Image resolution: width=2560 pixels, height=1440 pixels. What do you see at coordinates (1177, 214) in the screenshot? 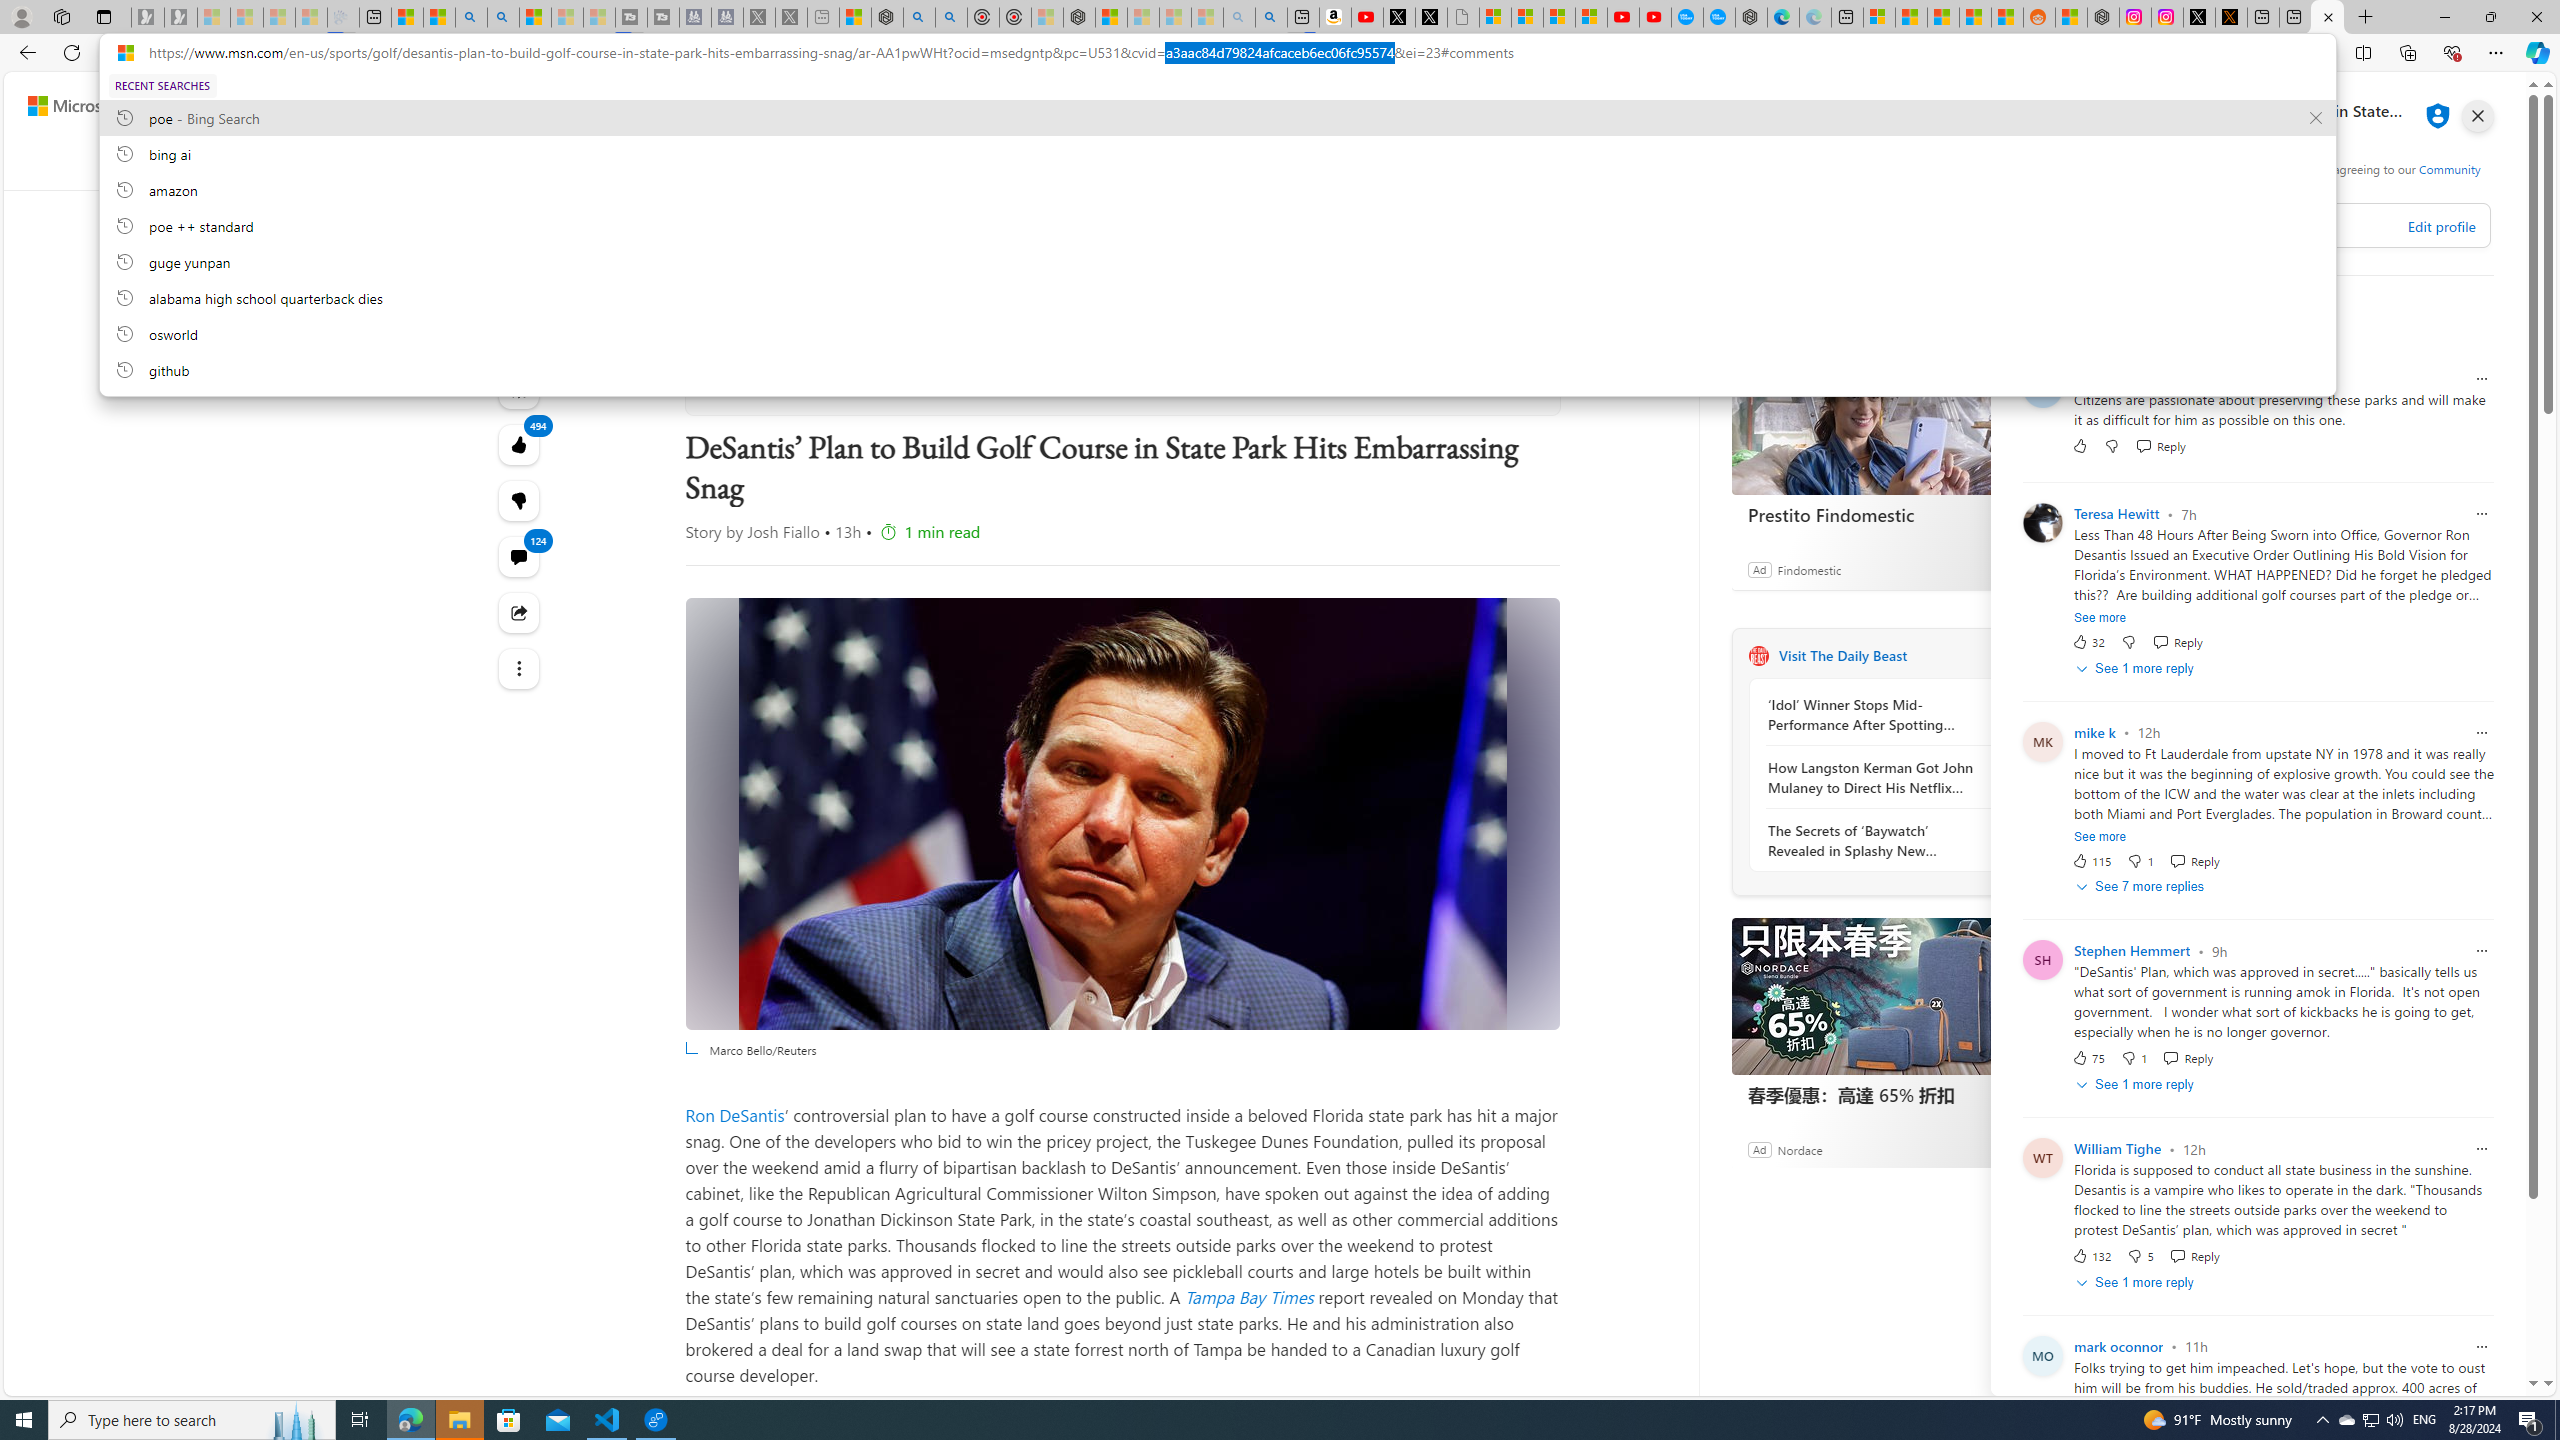
I see `Check Your Personal Offers` at bounding box center [1177, 214].